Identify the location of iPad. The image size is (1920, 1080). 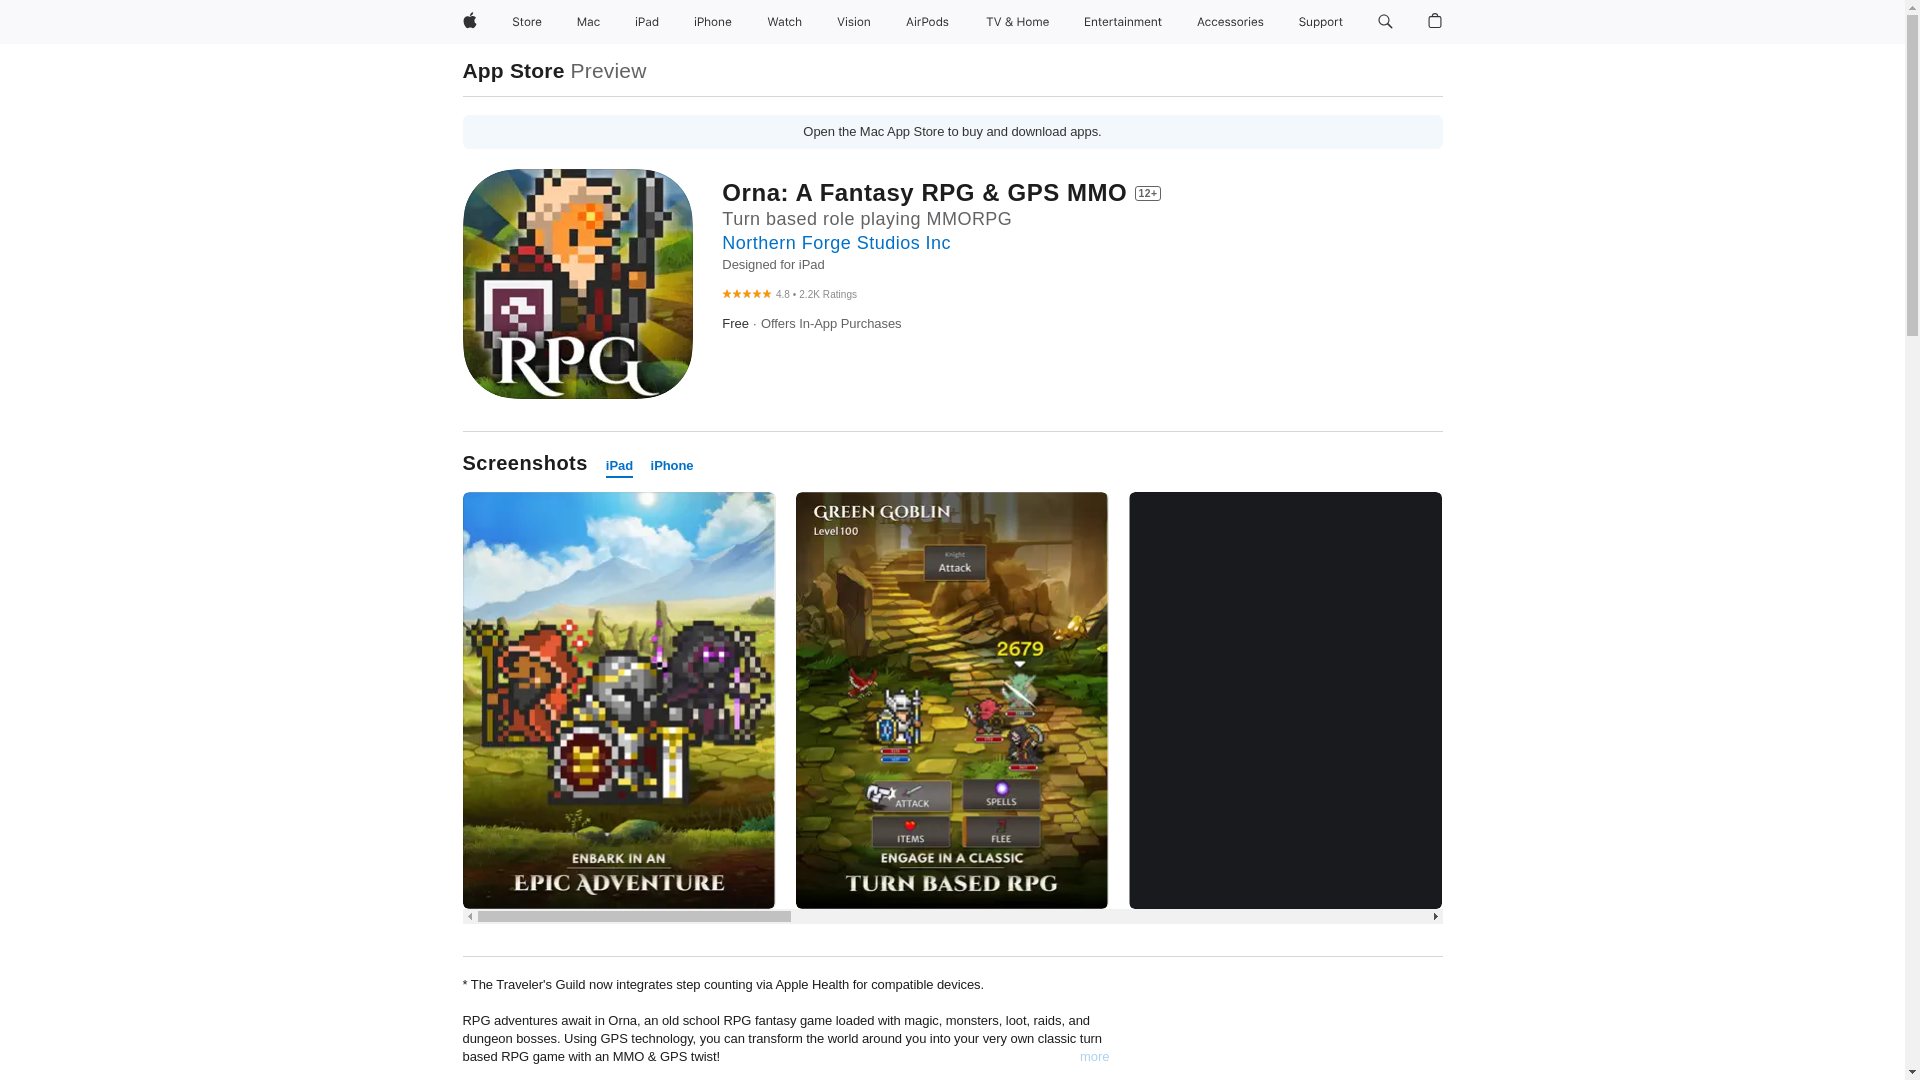
(620, 466).